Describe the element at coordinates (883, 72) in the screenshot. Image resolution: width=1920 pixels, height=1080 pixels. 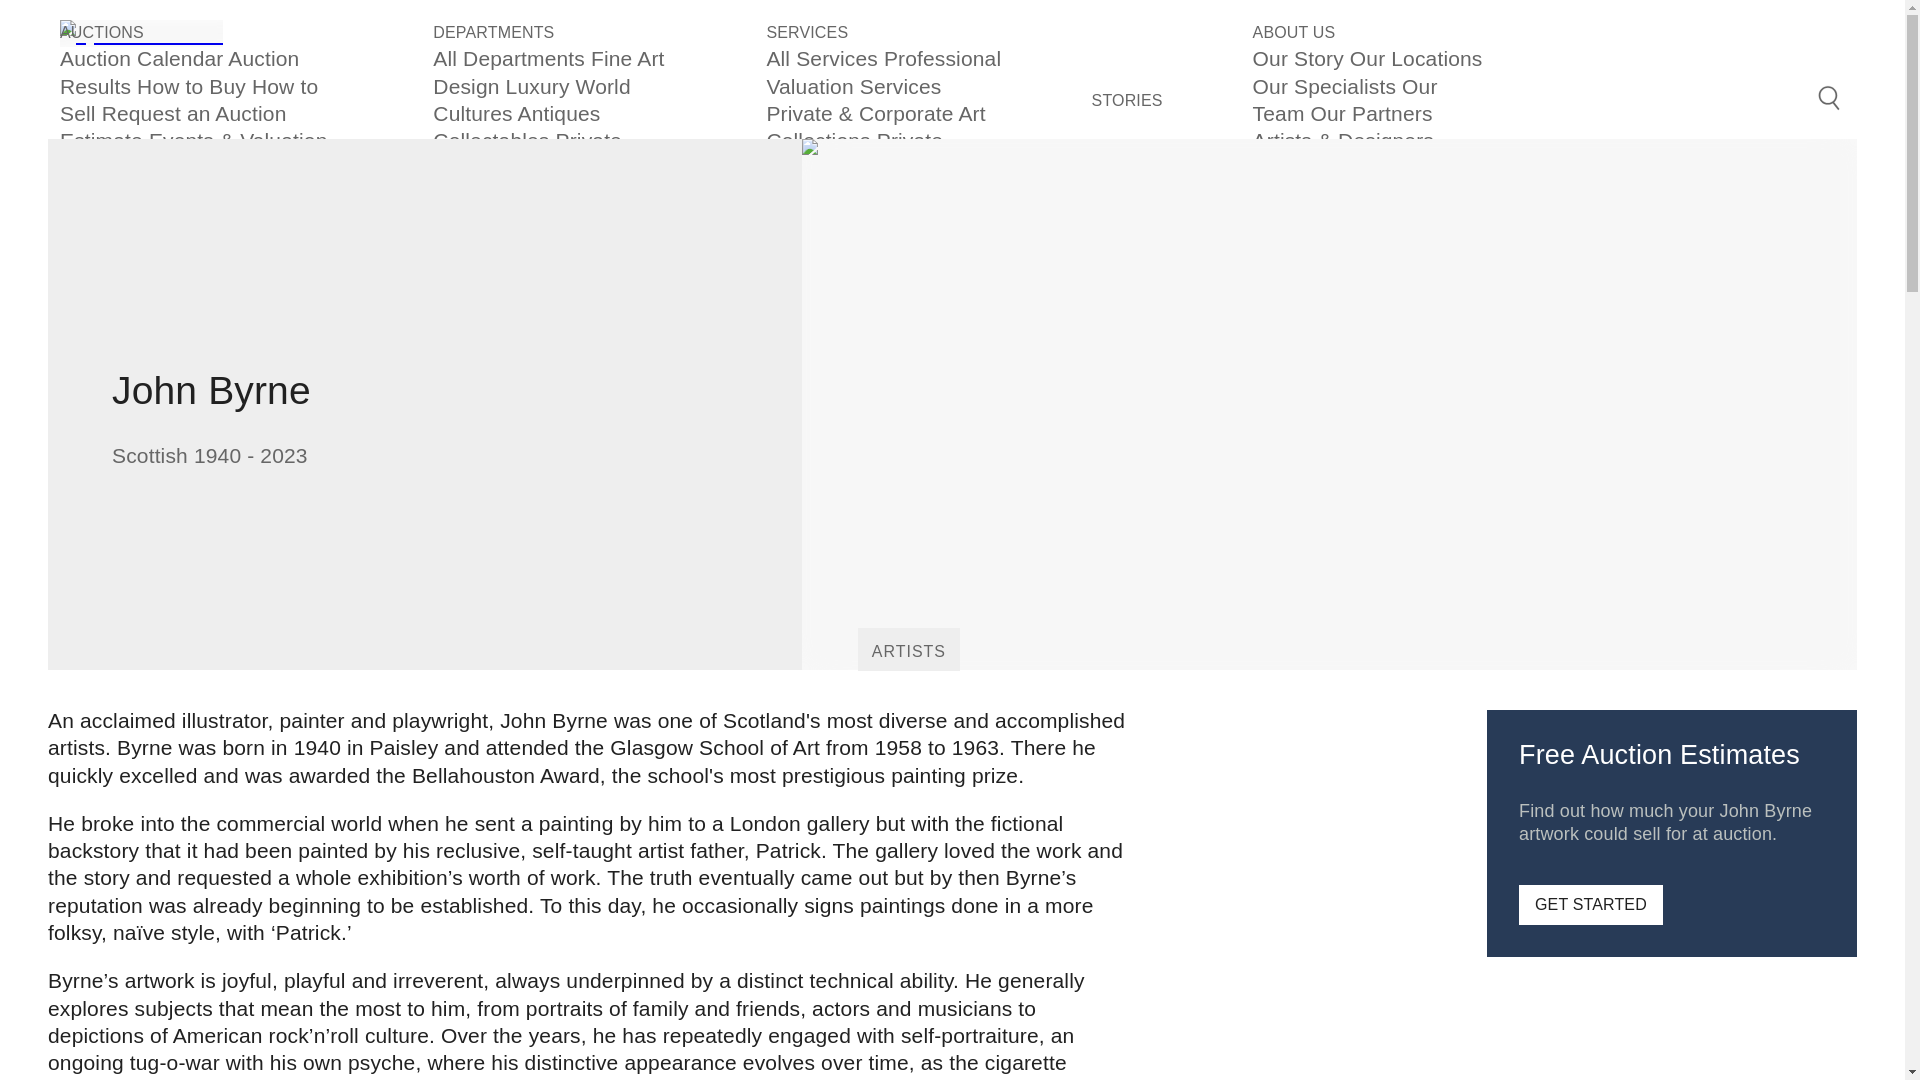
I see `Professional Valuation Services` at that location.